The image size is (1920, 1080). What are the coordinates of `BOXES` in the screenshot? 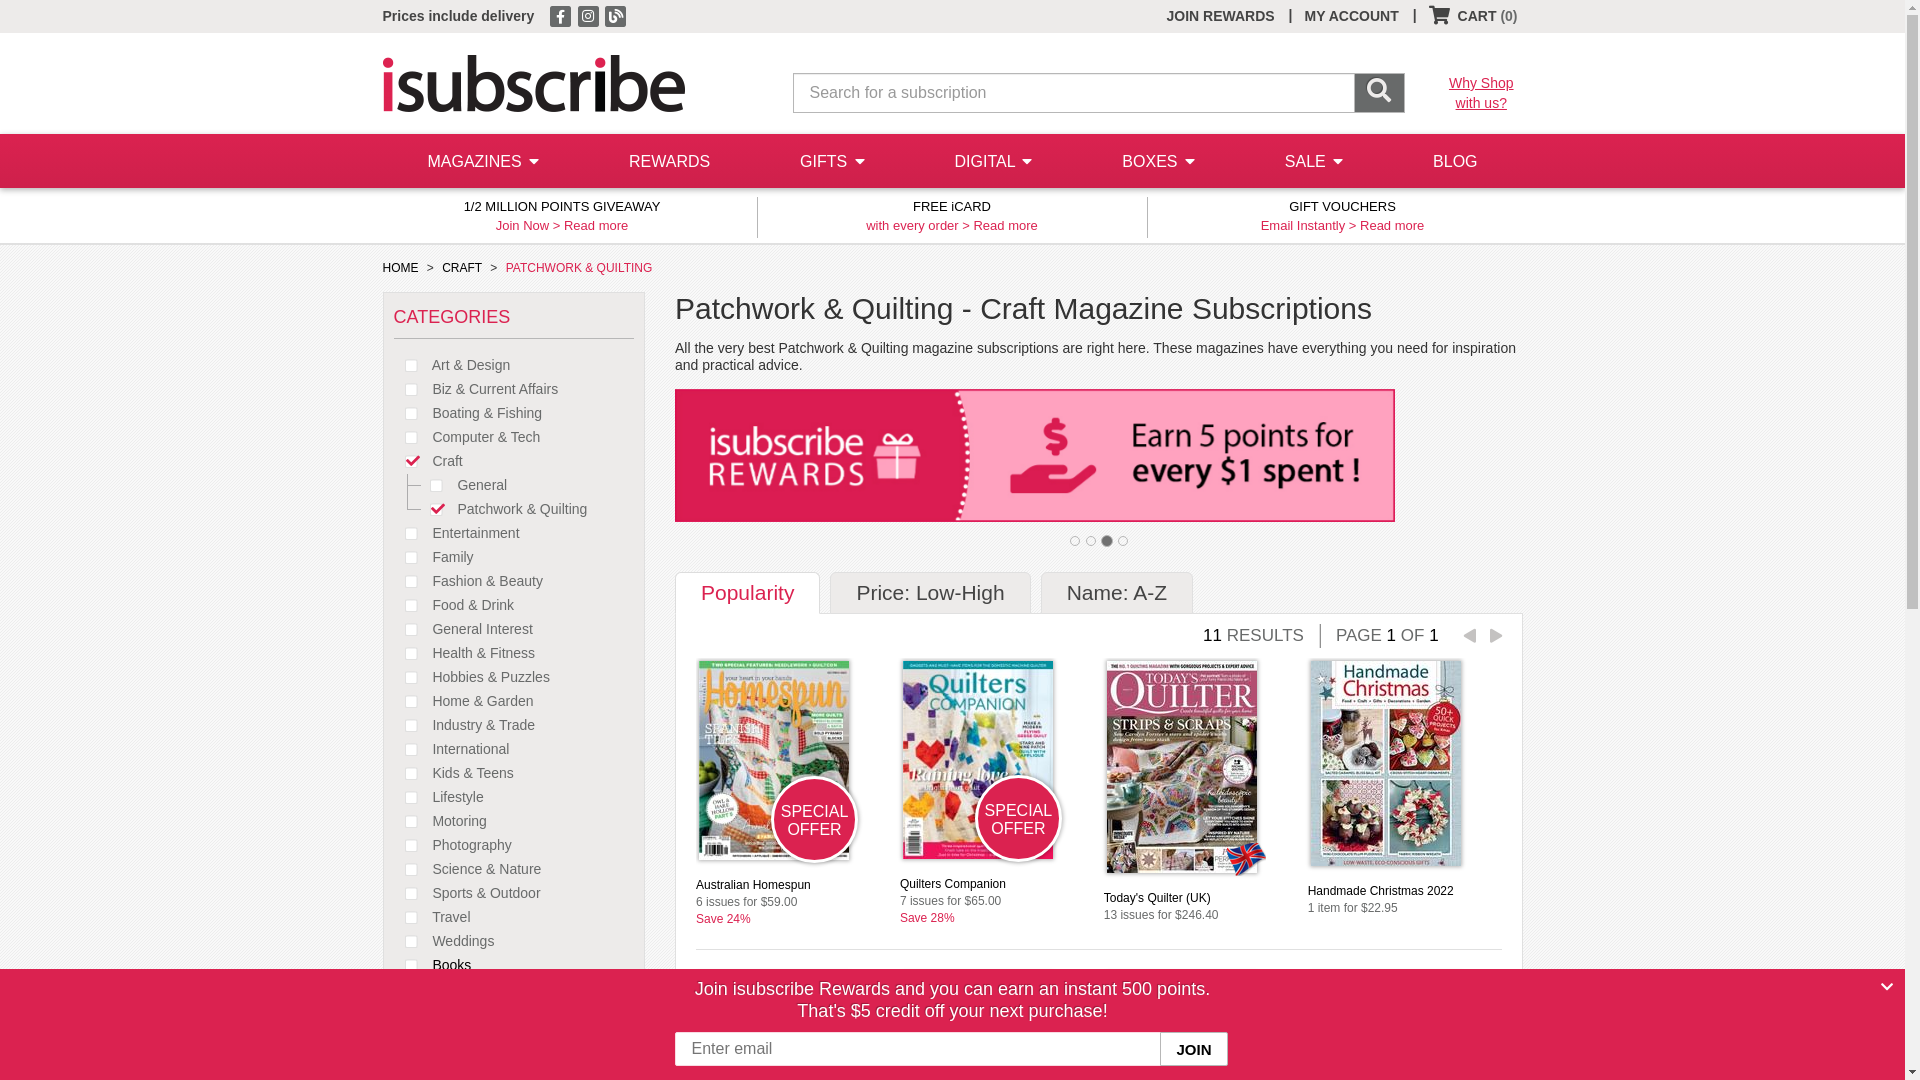 It's located at (1158, 162).